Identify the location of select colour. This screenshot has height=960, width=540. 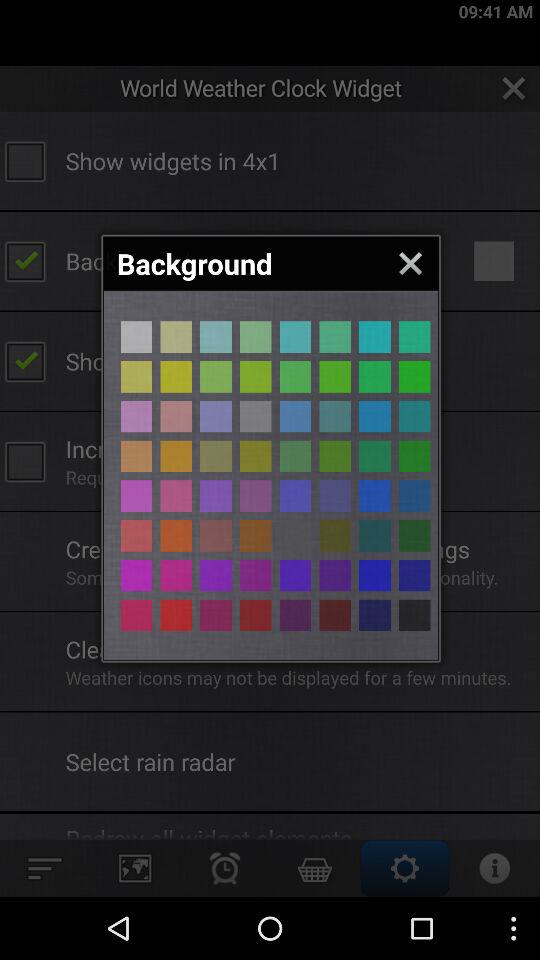
(374, 496).